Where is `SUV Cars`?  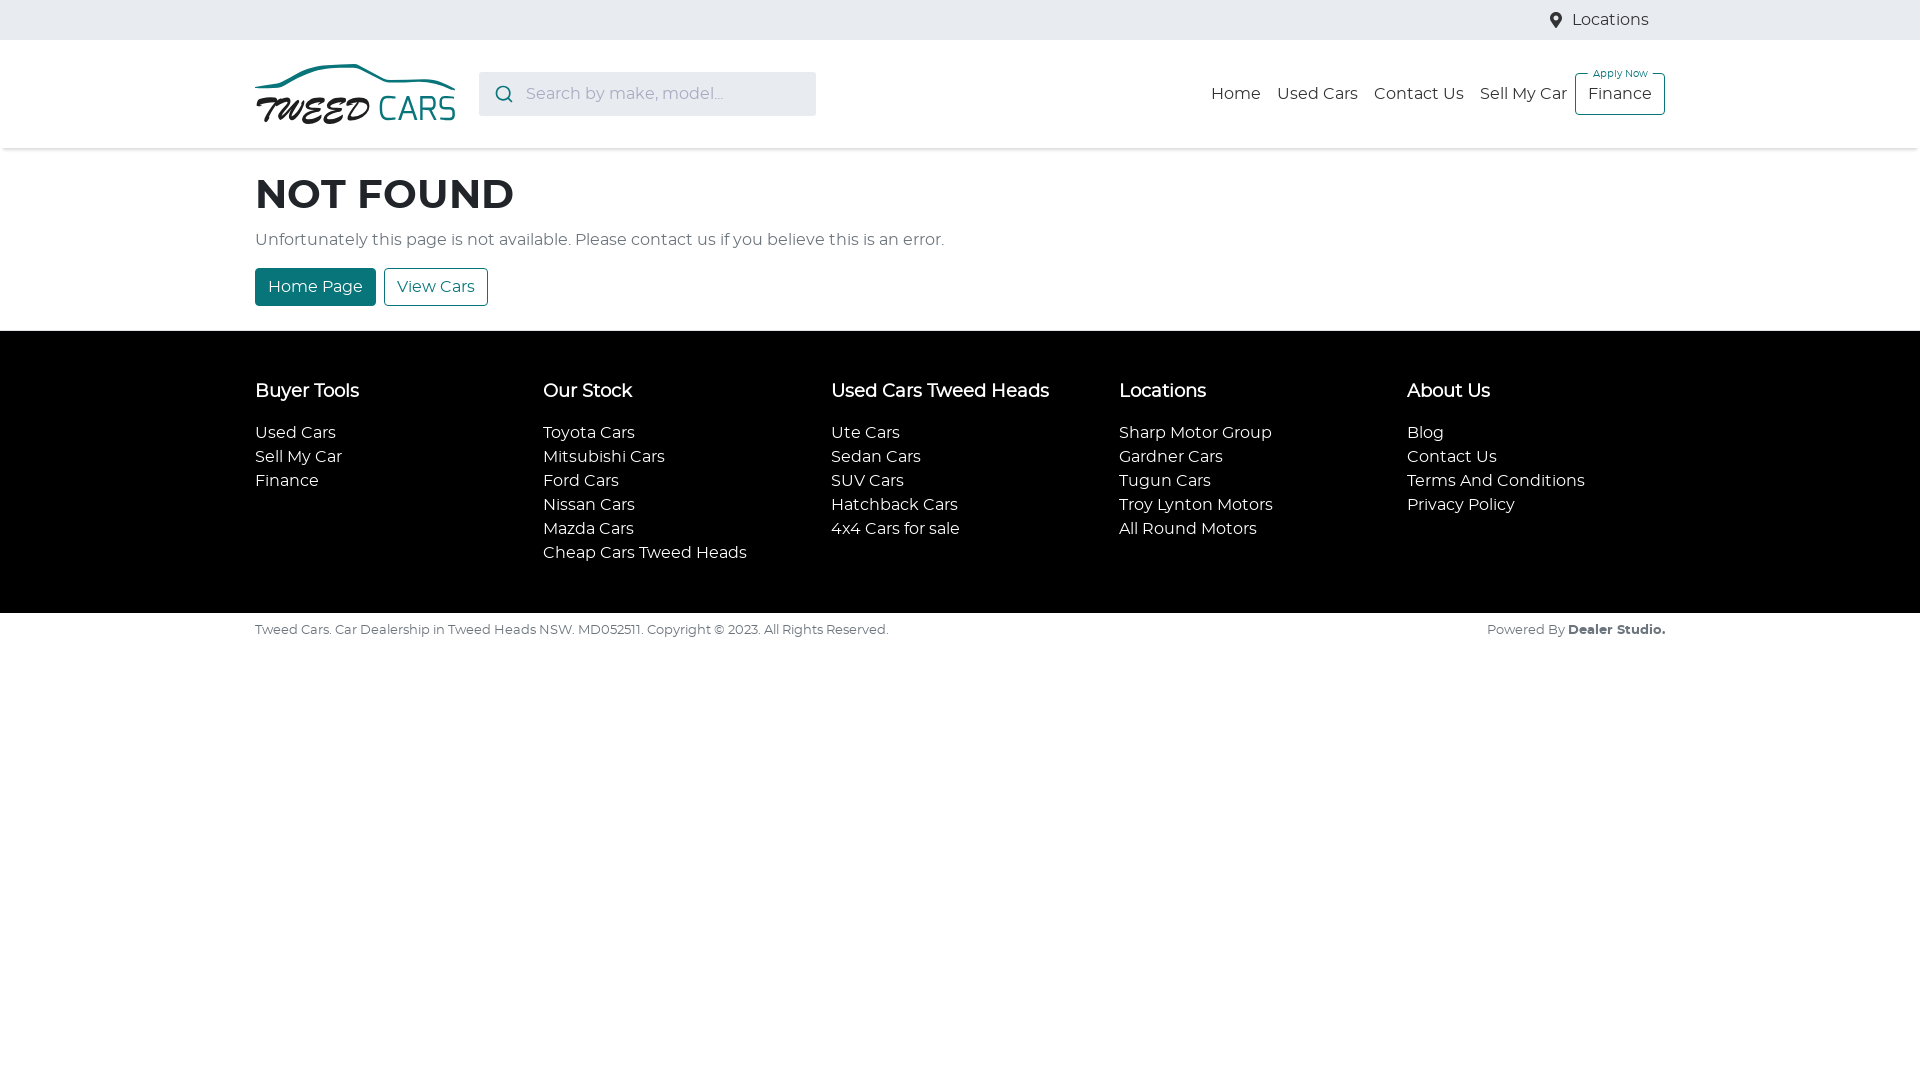
SUV Cars is located at coordinates (868, 481).